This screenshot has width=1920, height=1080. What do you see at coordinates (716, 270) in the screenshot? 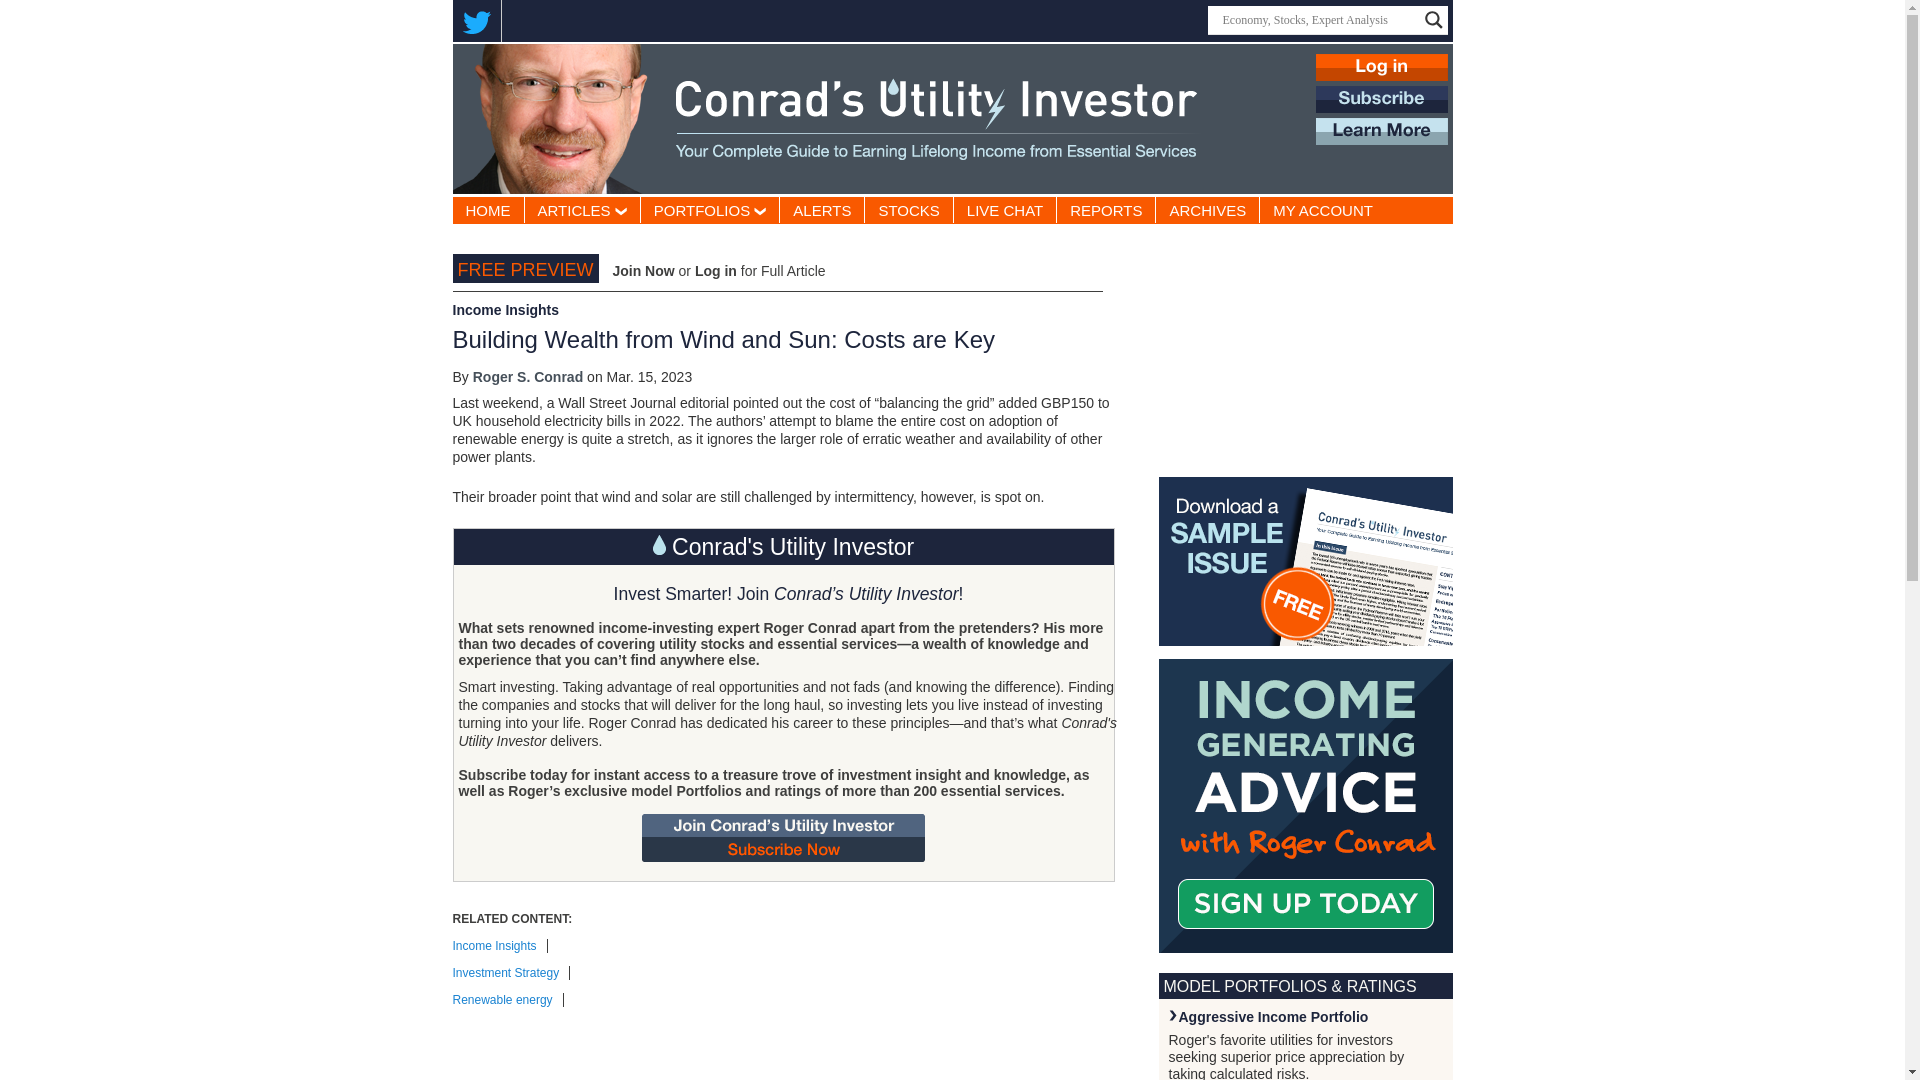
I see `Log in` at bounding box center [716, 270].